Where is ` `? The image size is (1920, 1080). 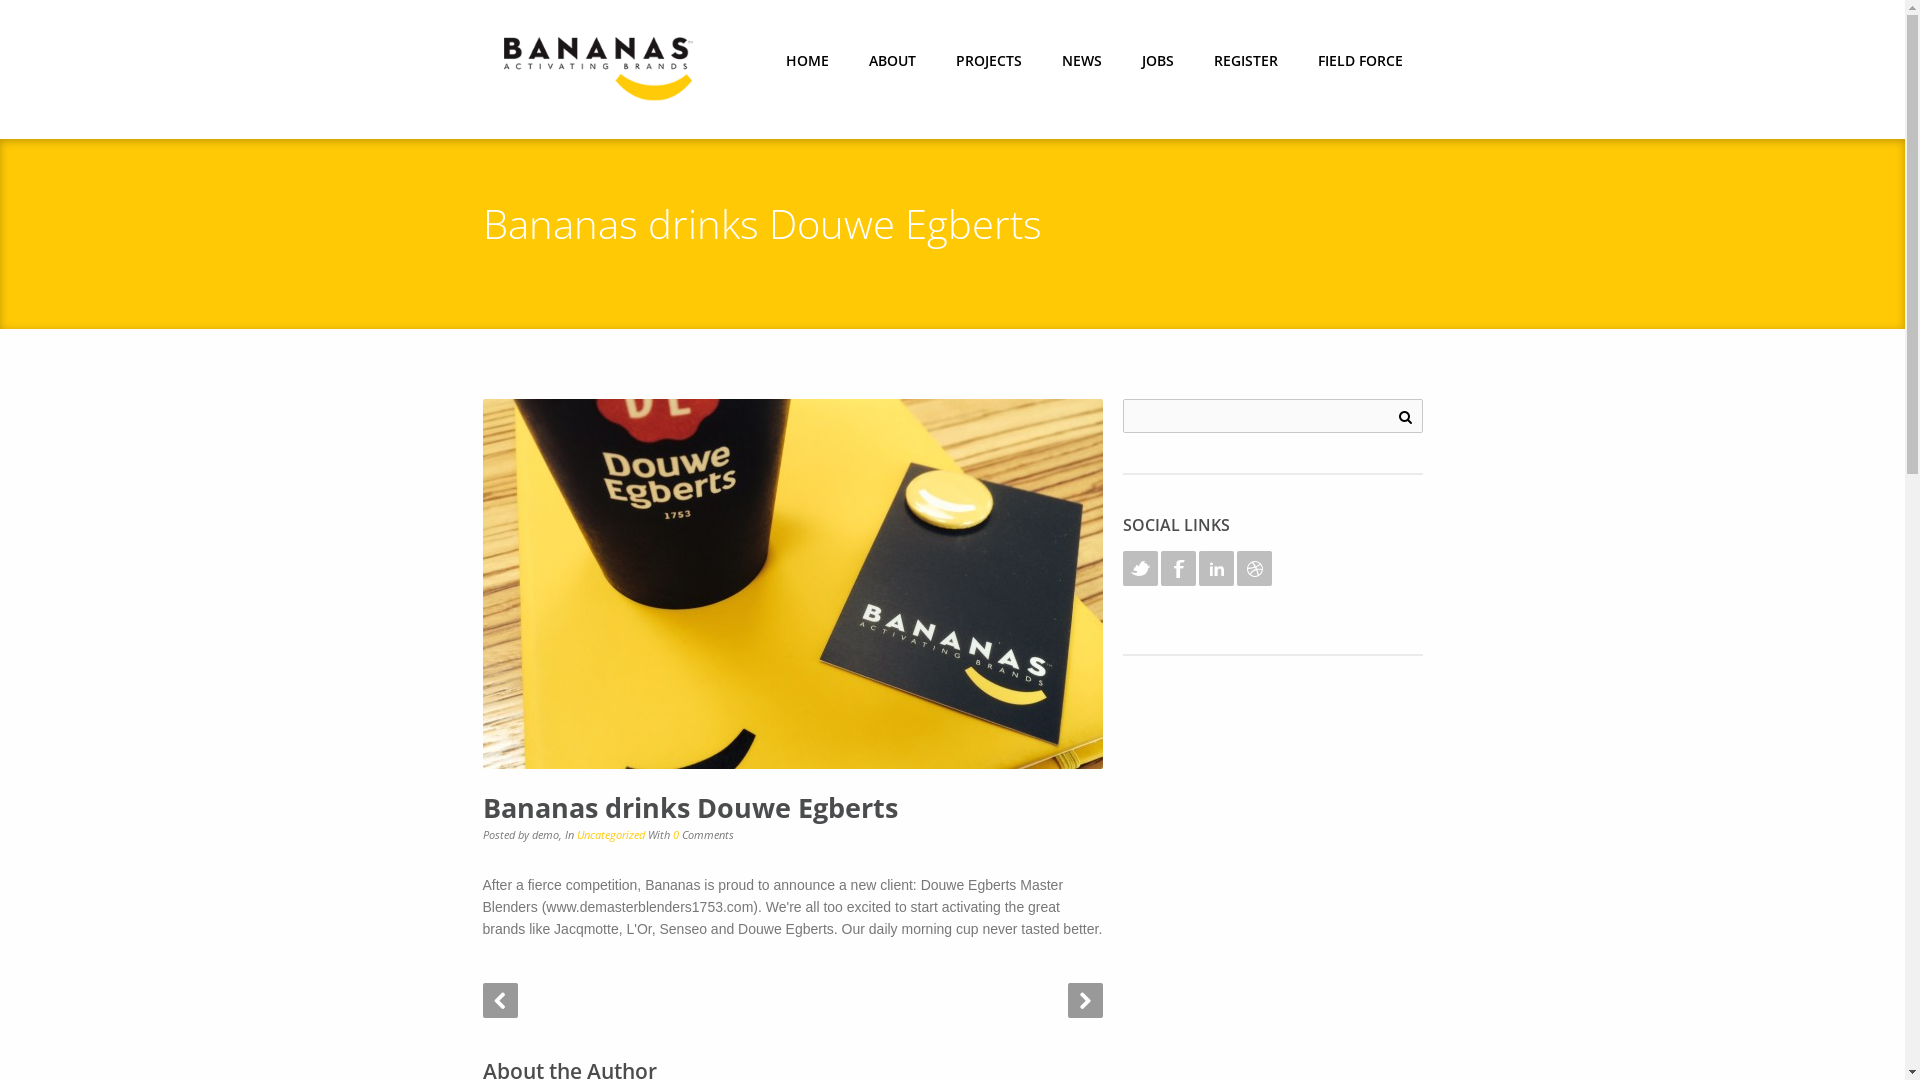
  is located at coordinates (484, 952).